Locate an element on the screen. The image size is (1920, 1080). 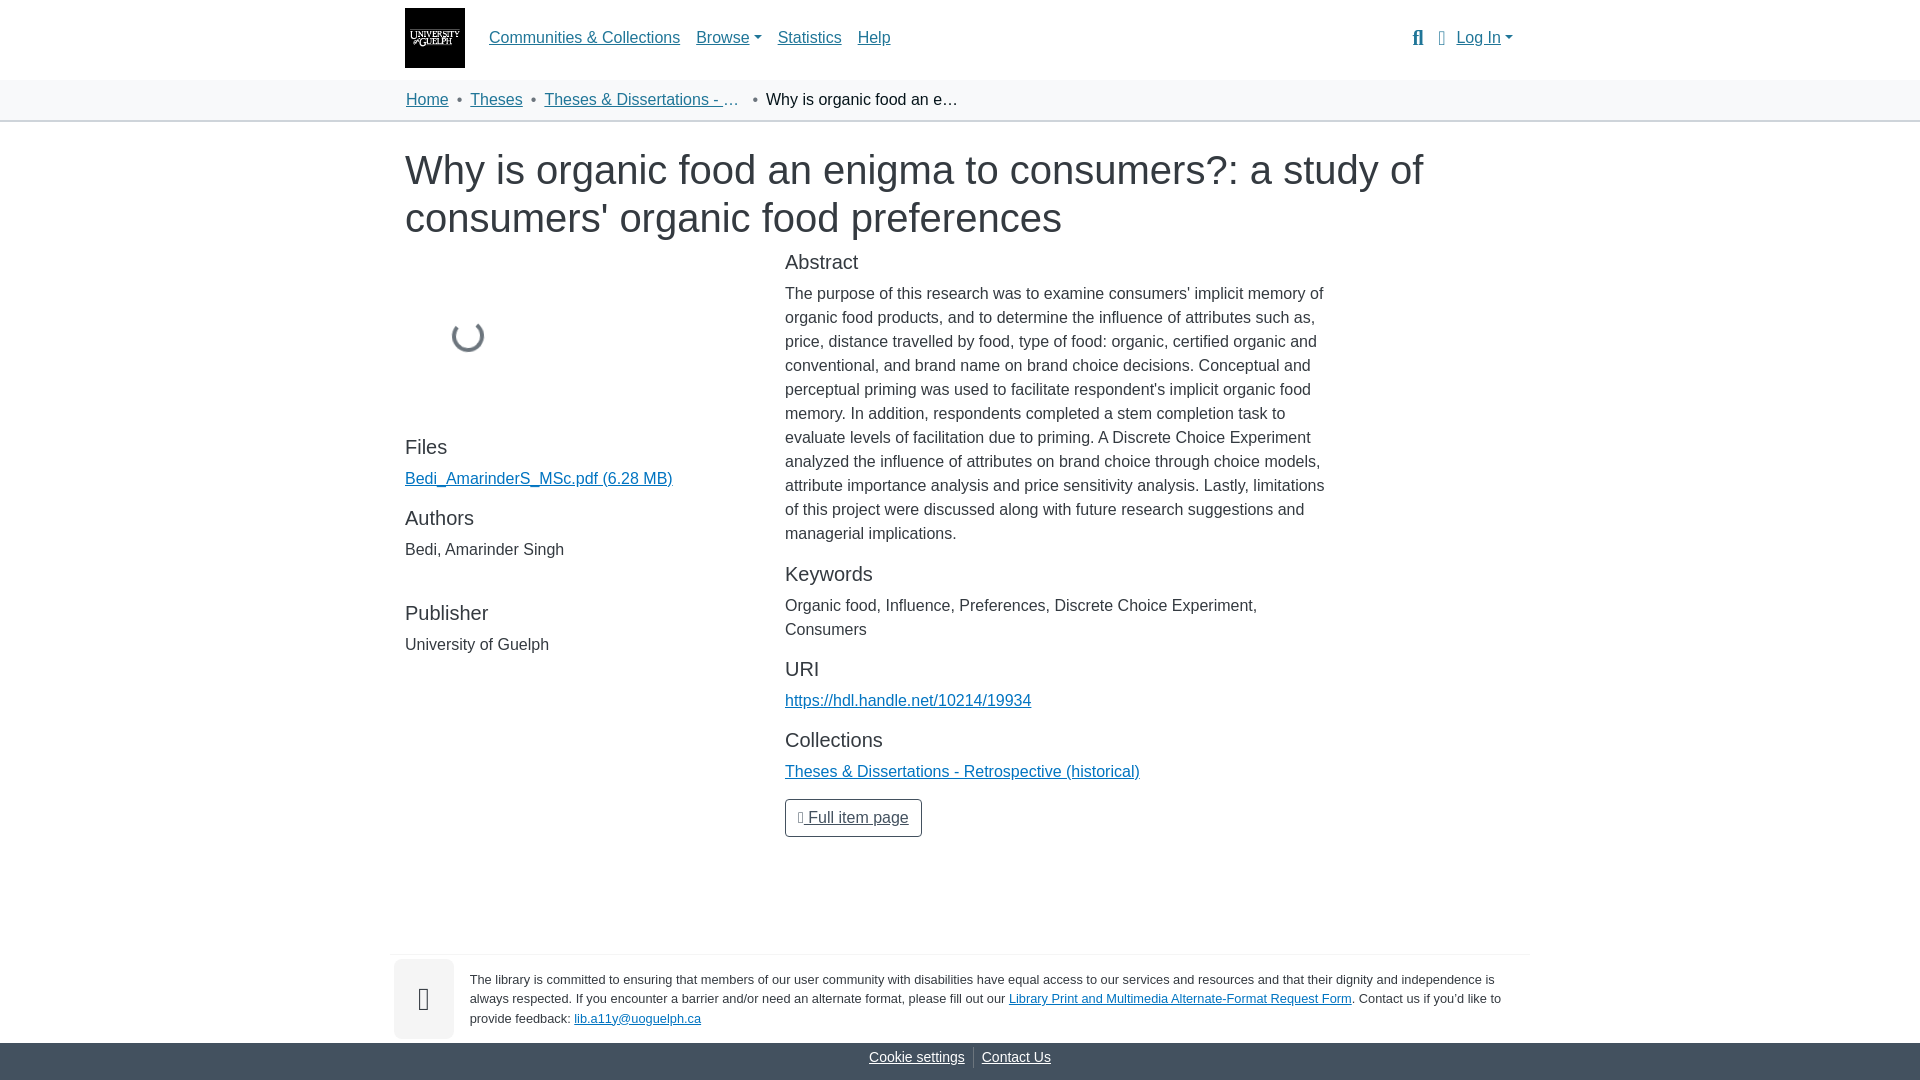
Theses is located at coordinates (496, 100).